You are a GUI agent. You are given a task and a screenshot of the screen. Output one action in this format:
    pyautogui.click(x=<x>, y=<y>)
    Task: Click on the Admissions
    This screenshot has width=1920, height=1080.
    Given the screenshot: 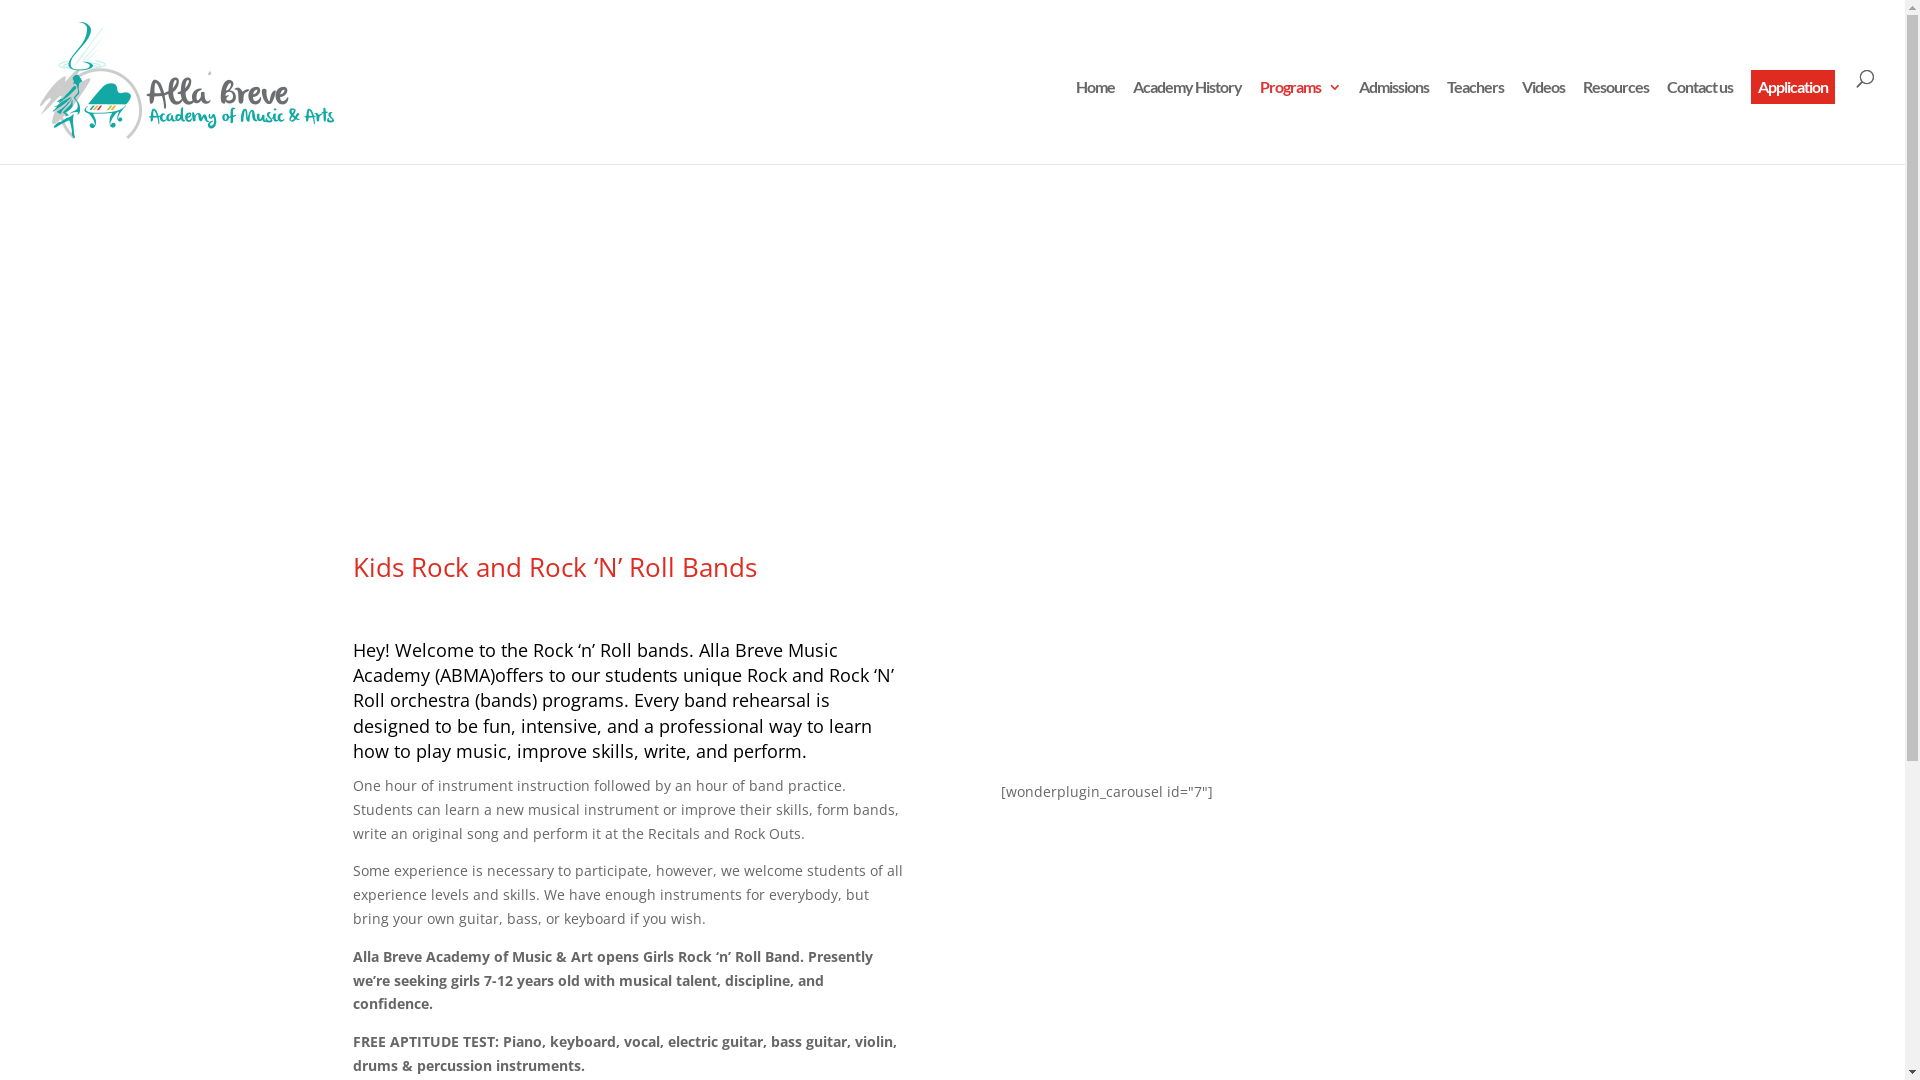 What is the action you would take?
    pyautogui.click(x=1394, y=122)
    